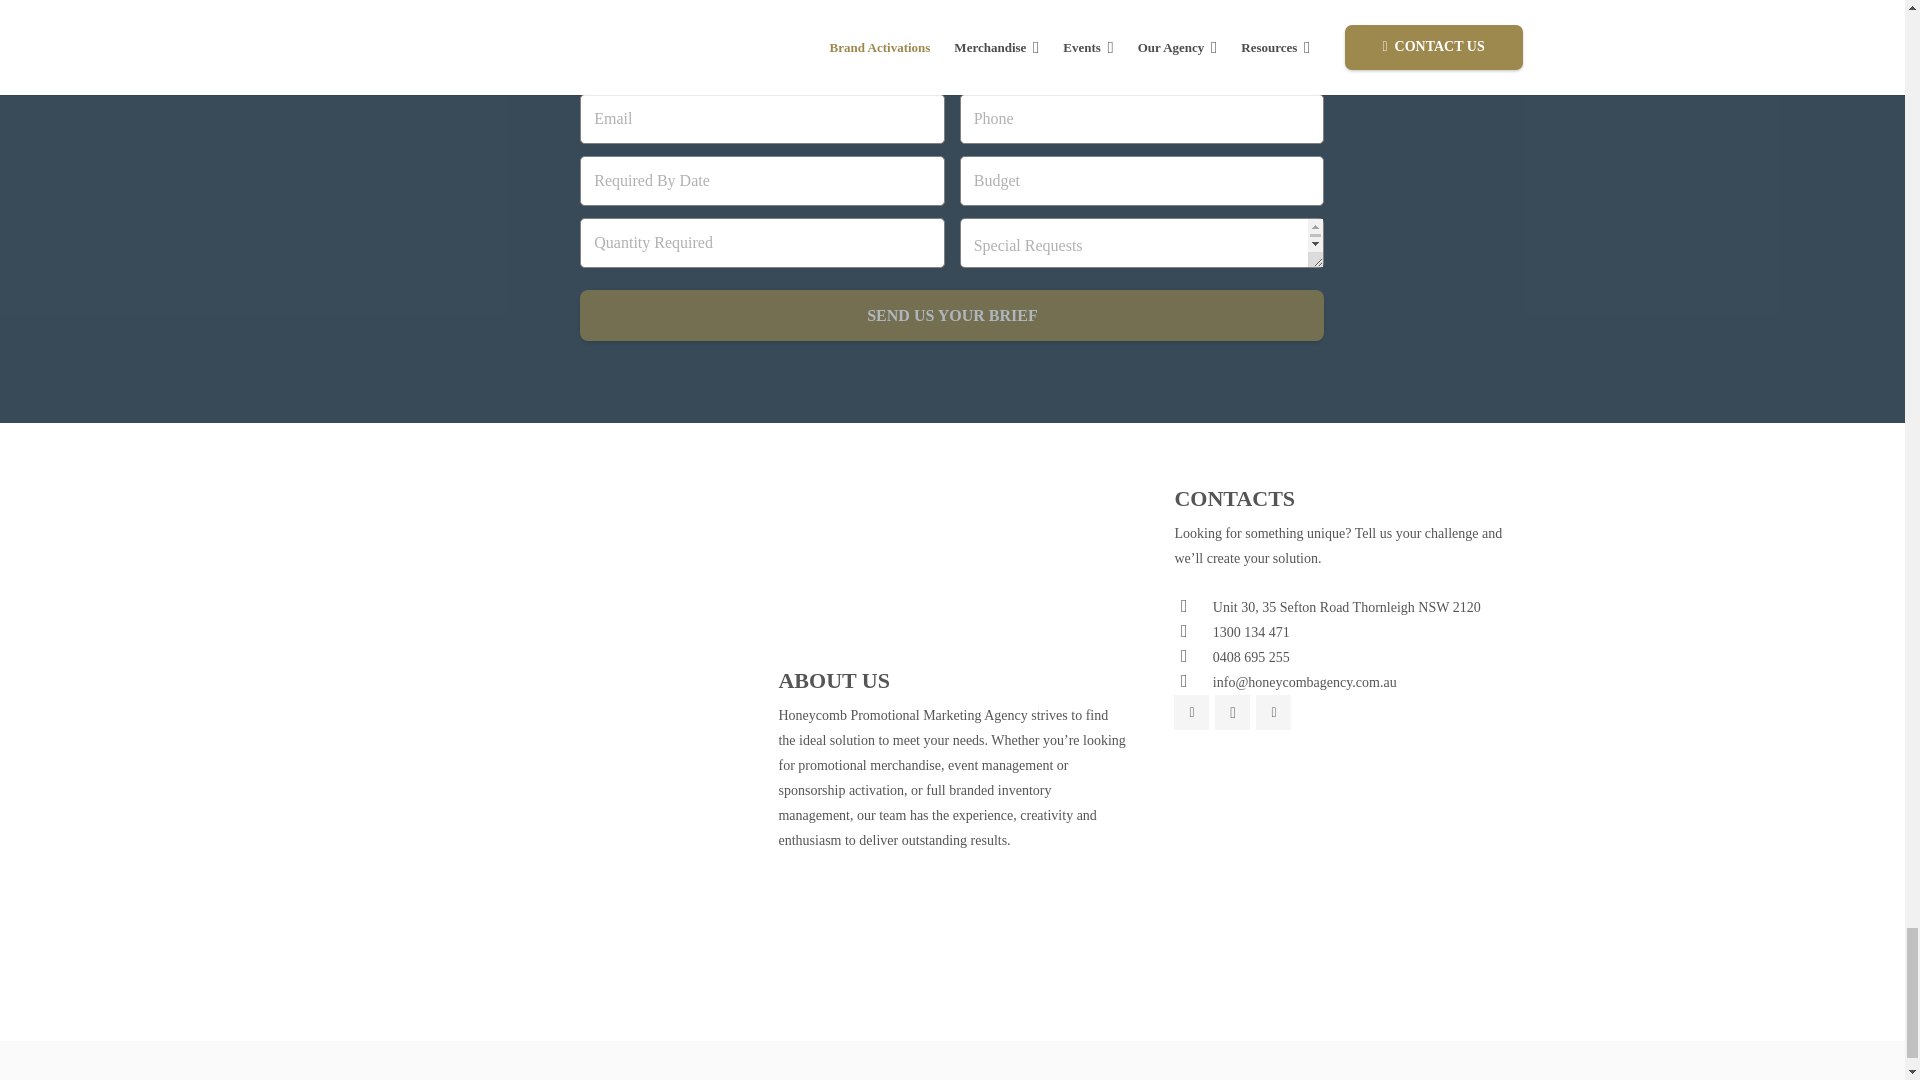 The width and height of the screenshot is (1920, 1080). I want to click on 2020AppaAward-Winner-removebg, so click(672, 525).